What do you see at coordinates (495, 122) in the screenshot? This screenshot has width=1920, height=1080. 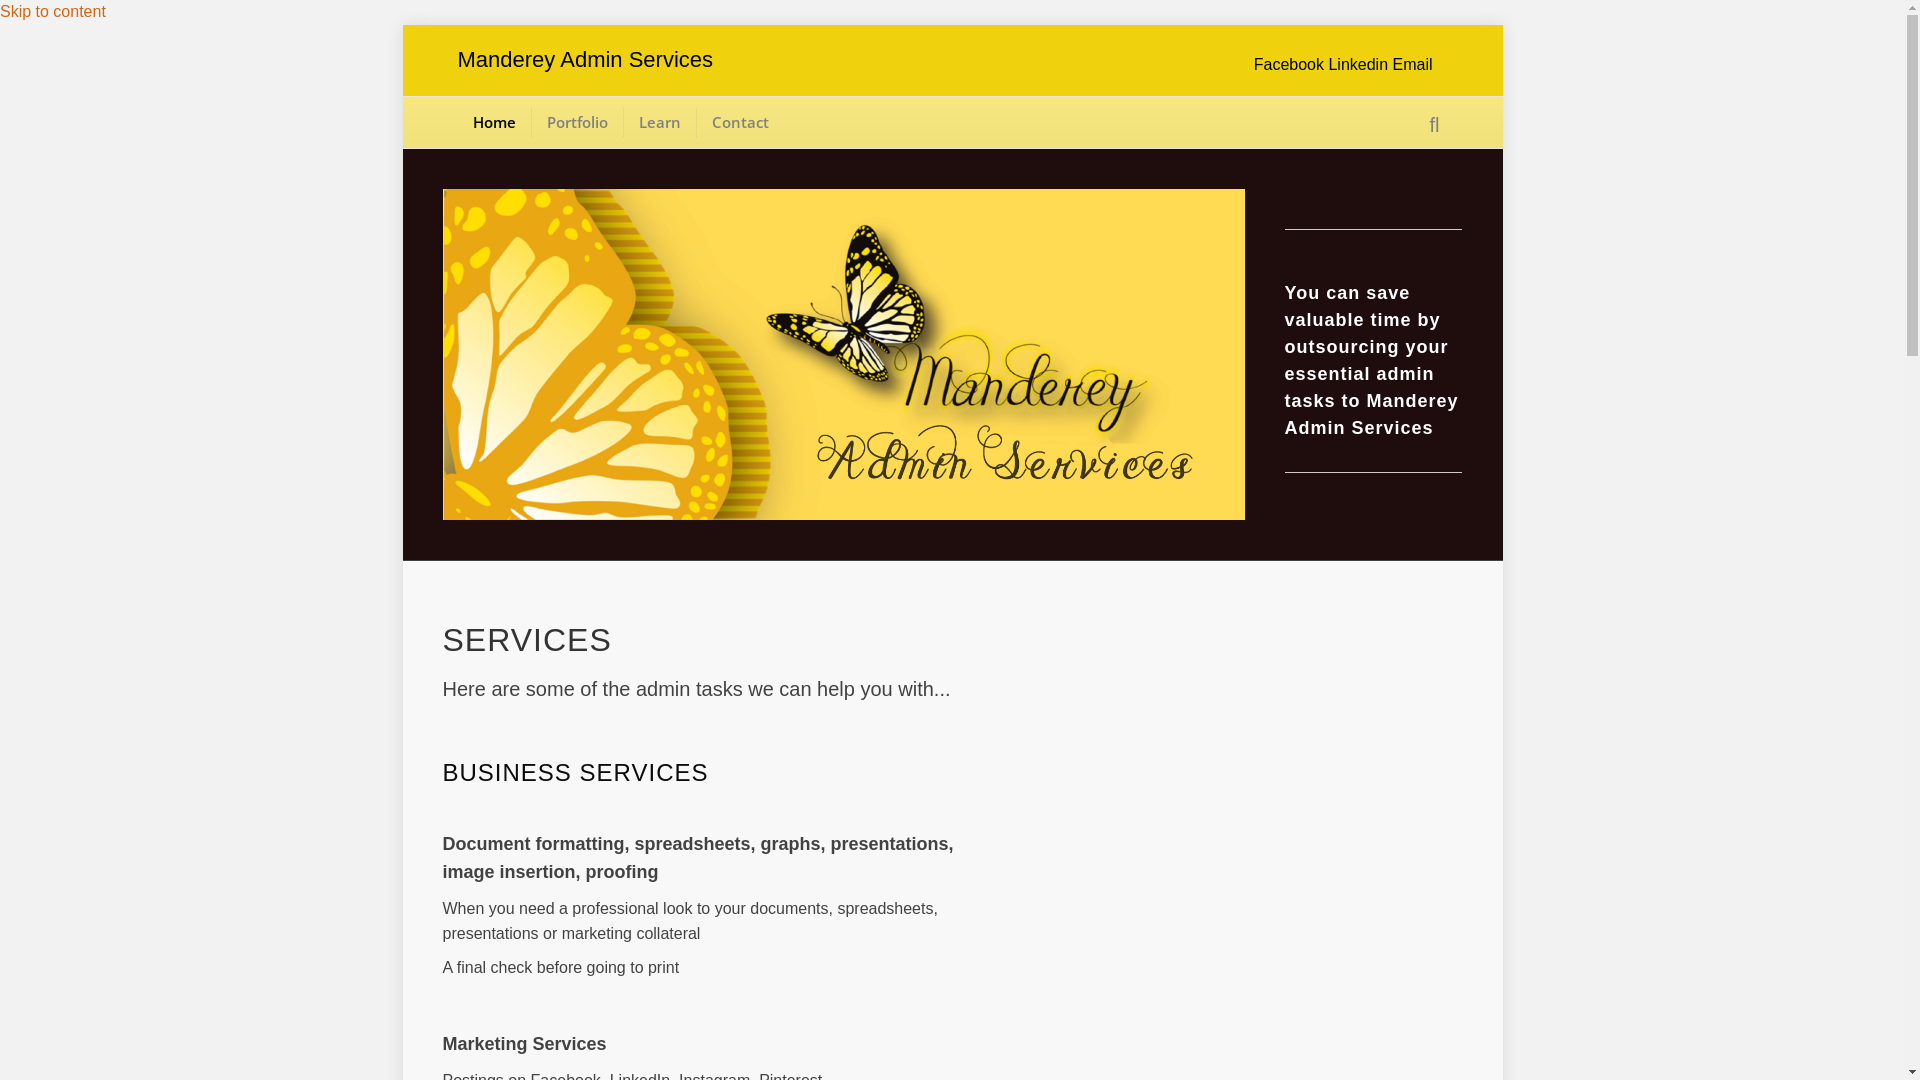 I see `Home` at bounding box center [495, 122].